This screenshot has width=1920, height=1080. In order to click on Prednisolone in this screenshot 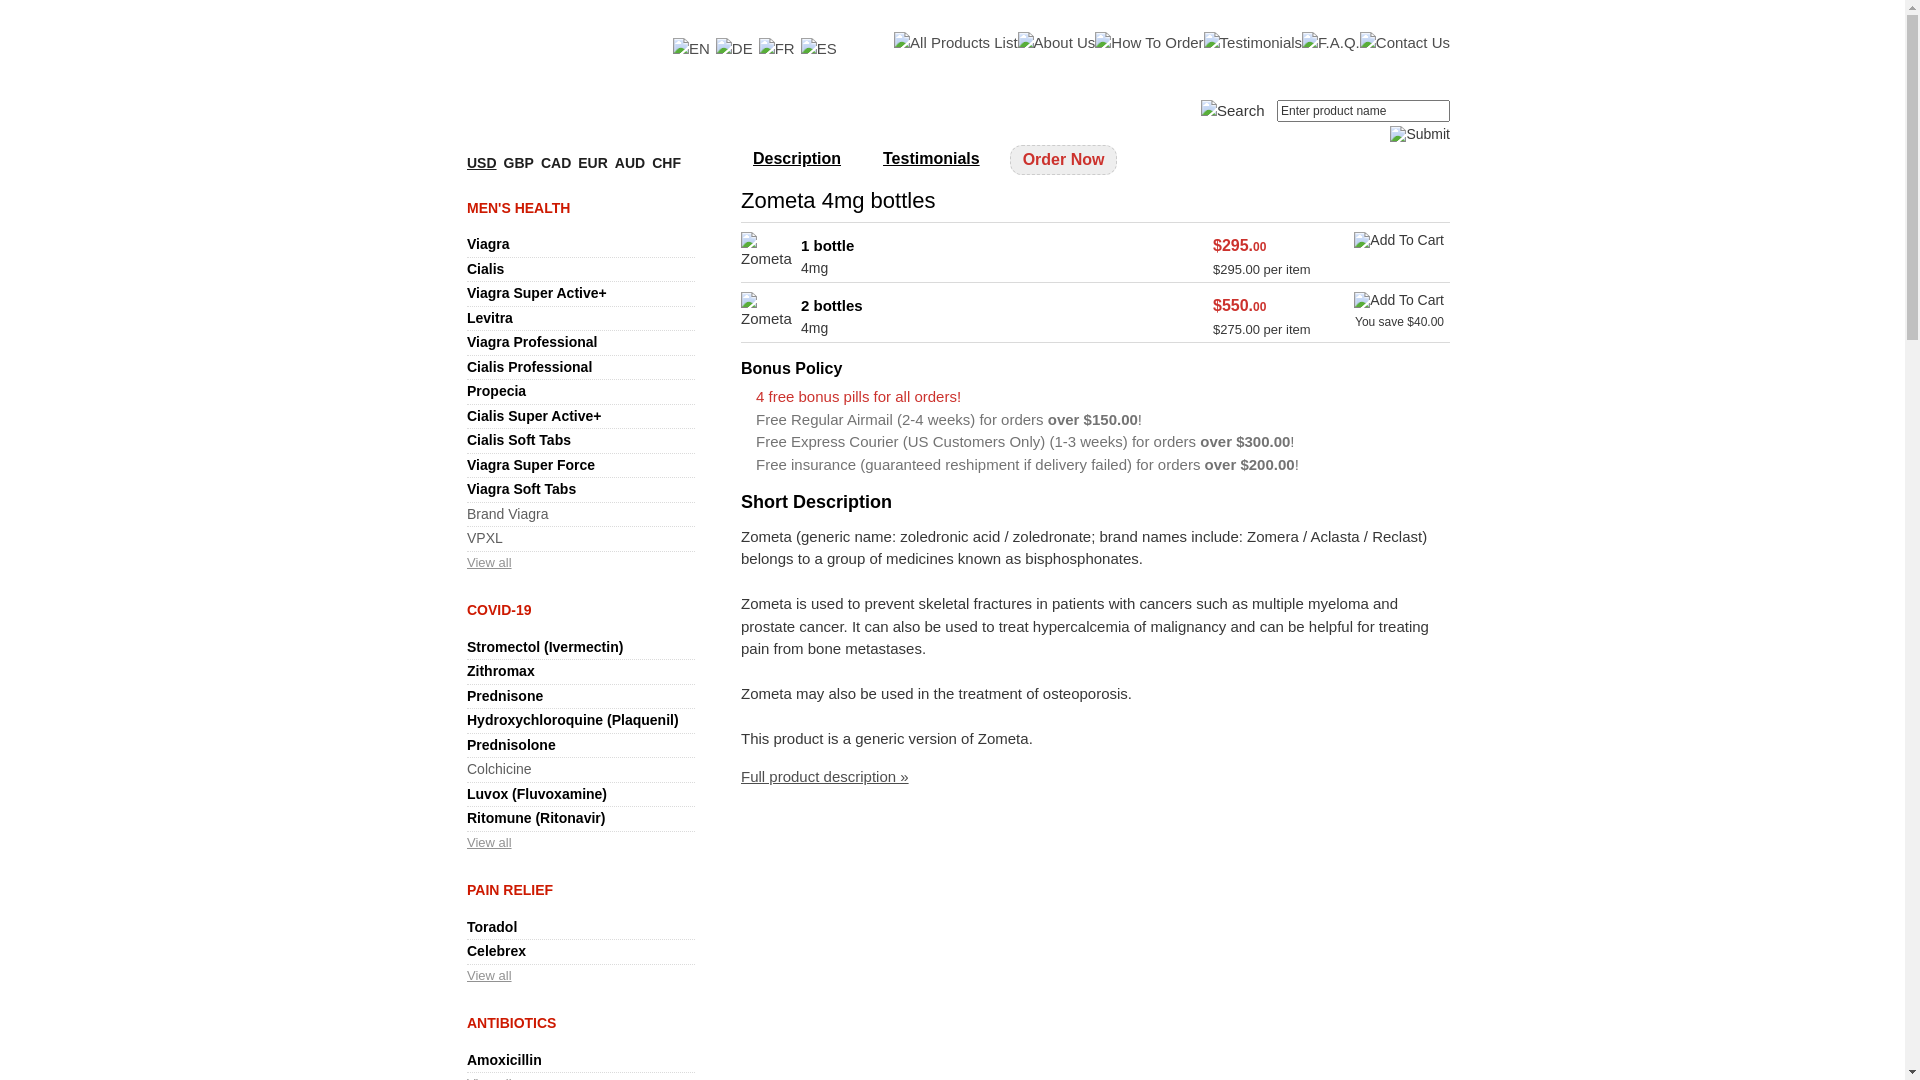, I will do `click(512, 745)`.